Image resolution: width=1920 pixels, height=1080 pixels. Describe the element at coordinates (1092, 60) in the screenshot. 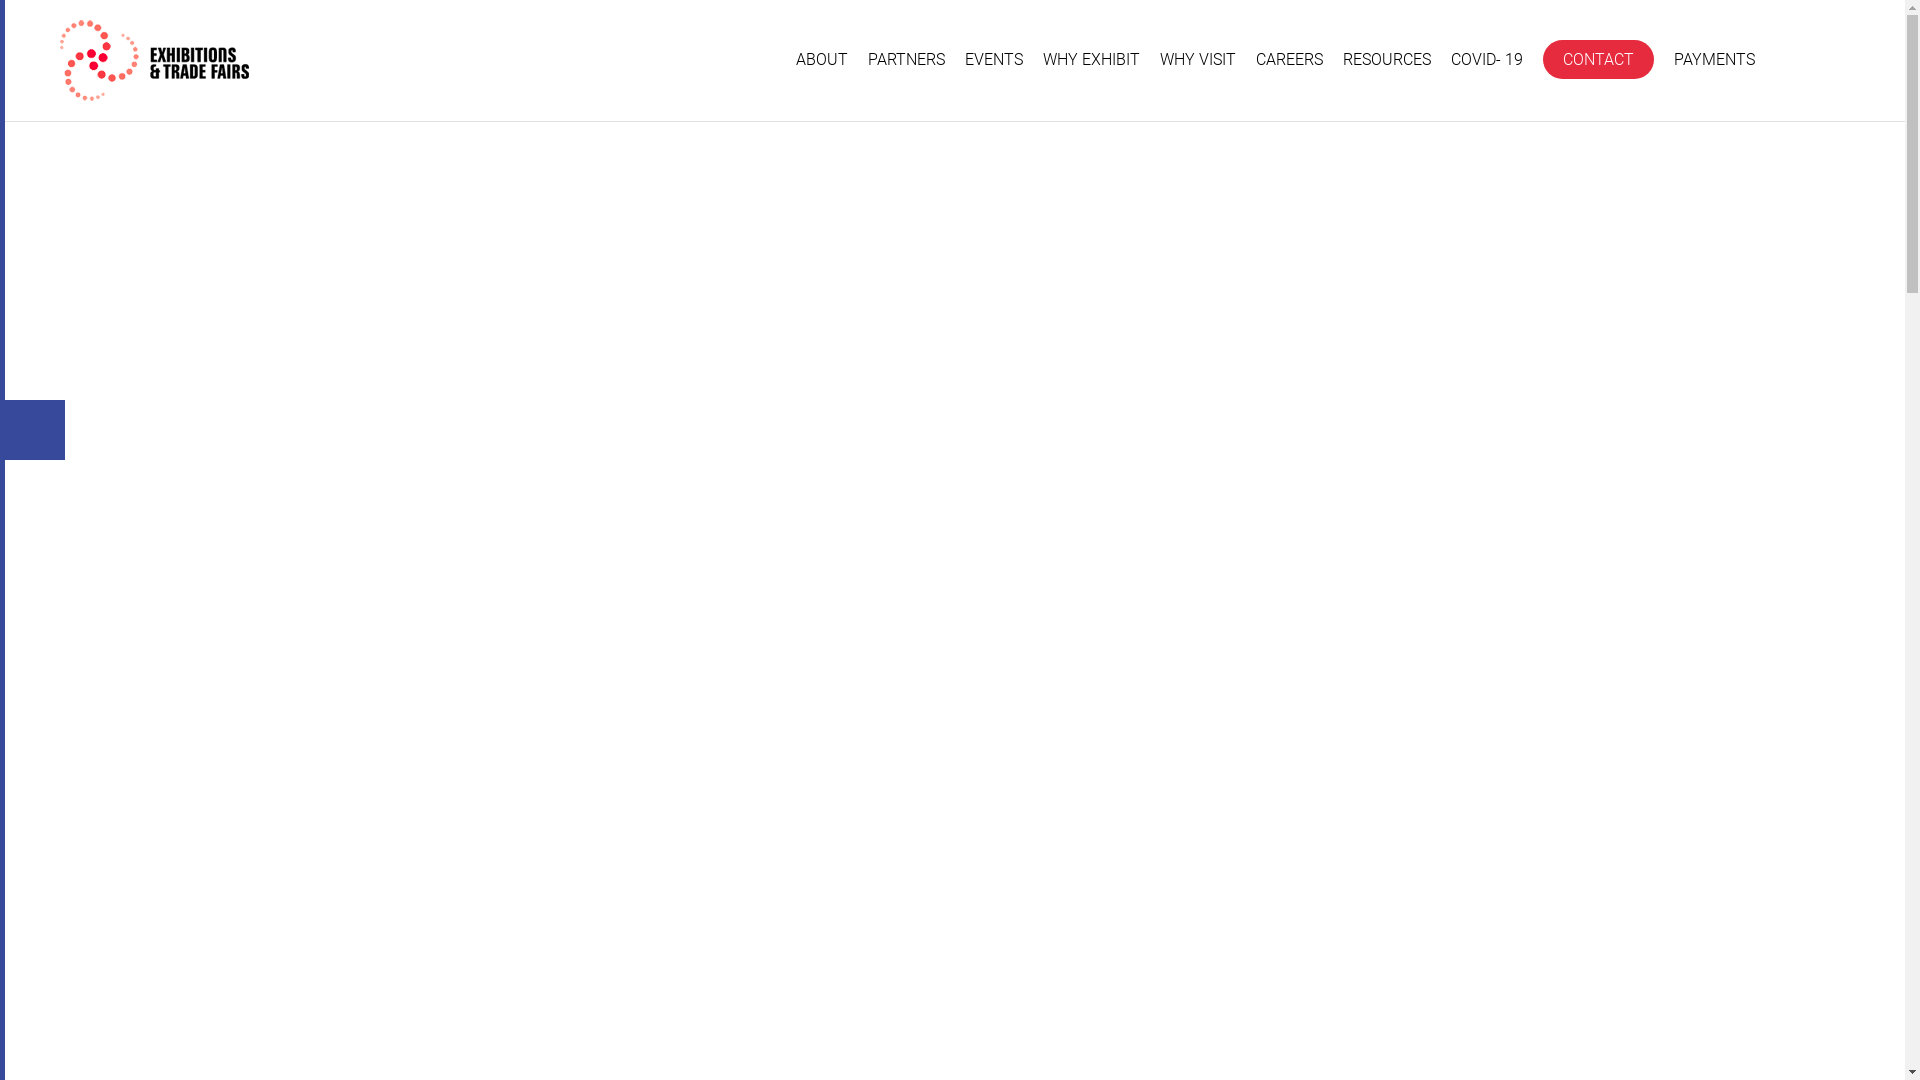

I see `WHY EXHIBIT` at that location.